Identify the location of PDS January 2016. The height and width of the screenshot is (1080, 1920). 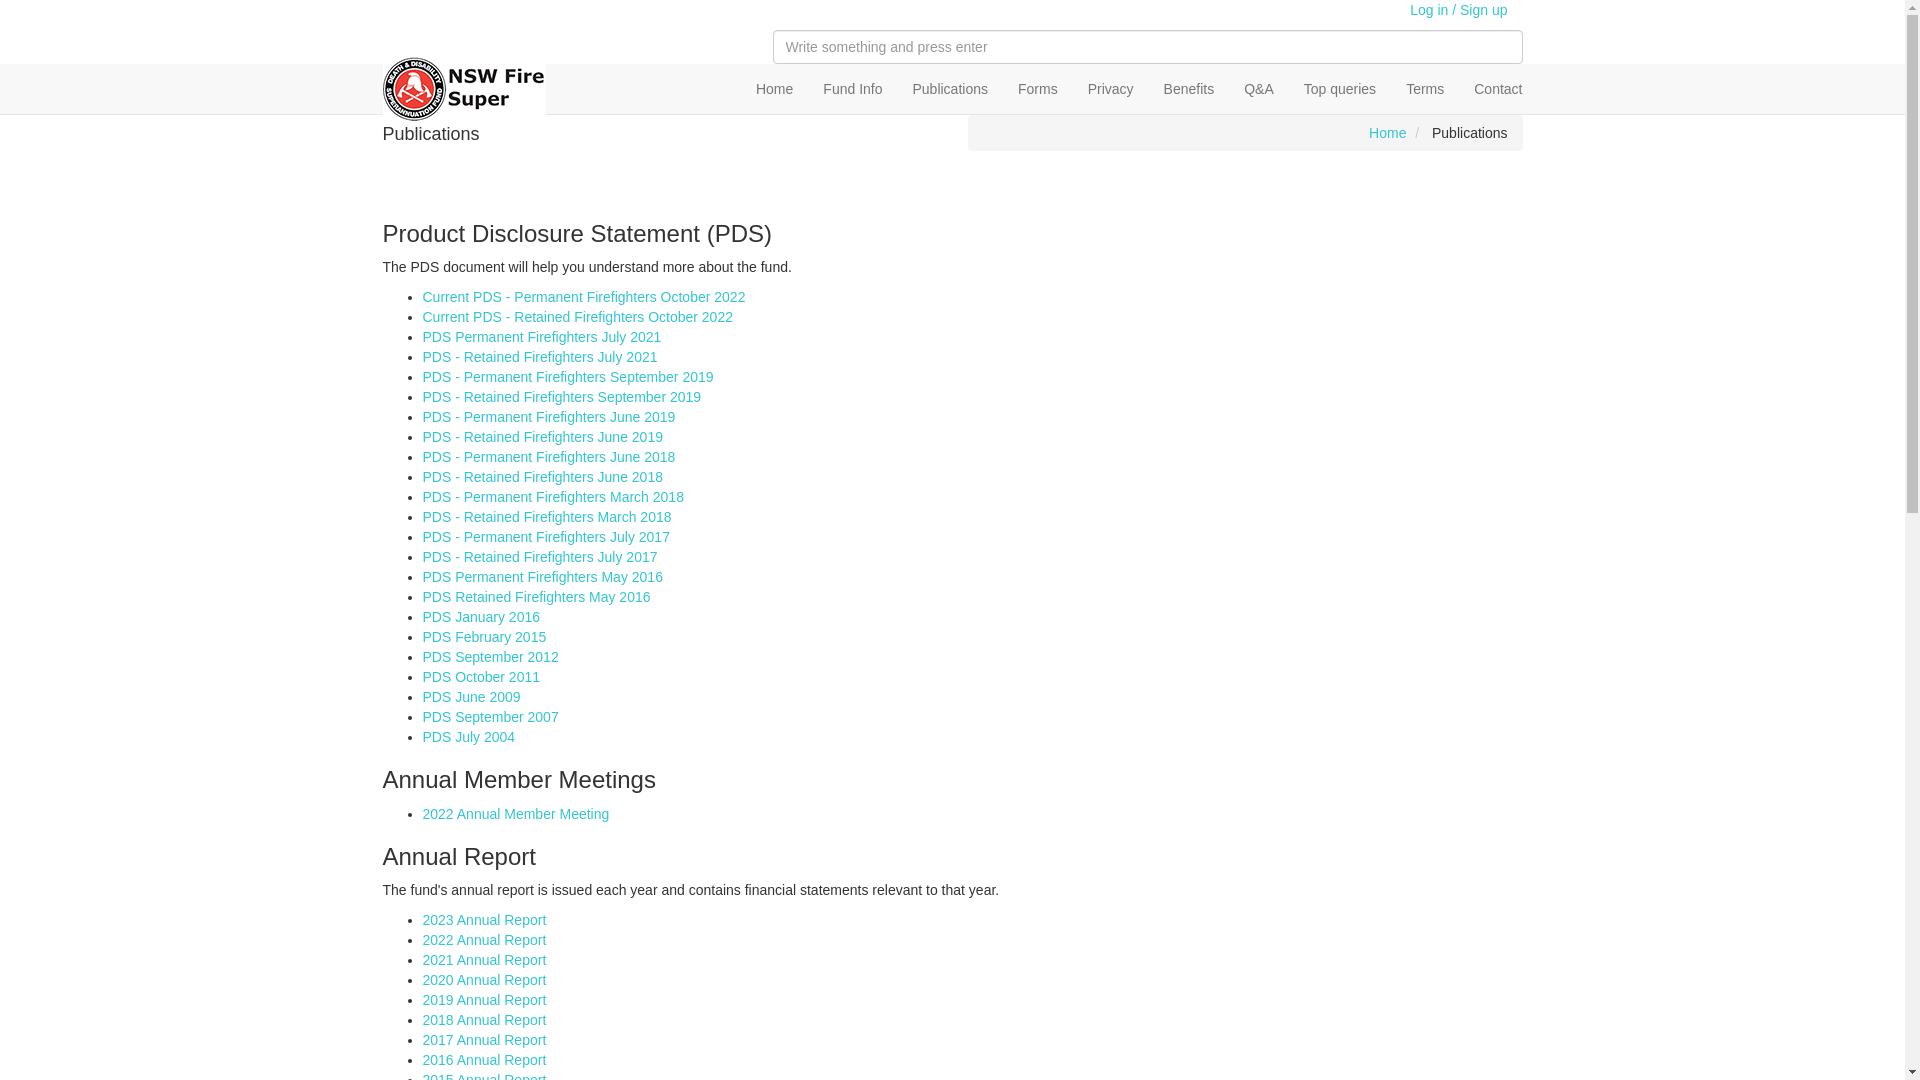
(481, 617).